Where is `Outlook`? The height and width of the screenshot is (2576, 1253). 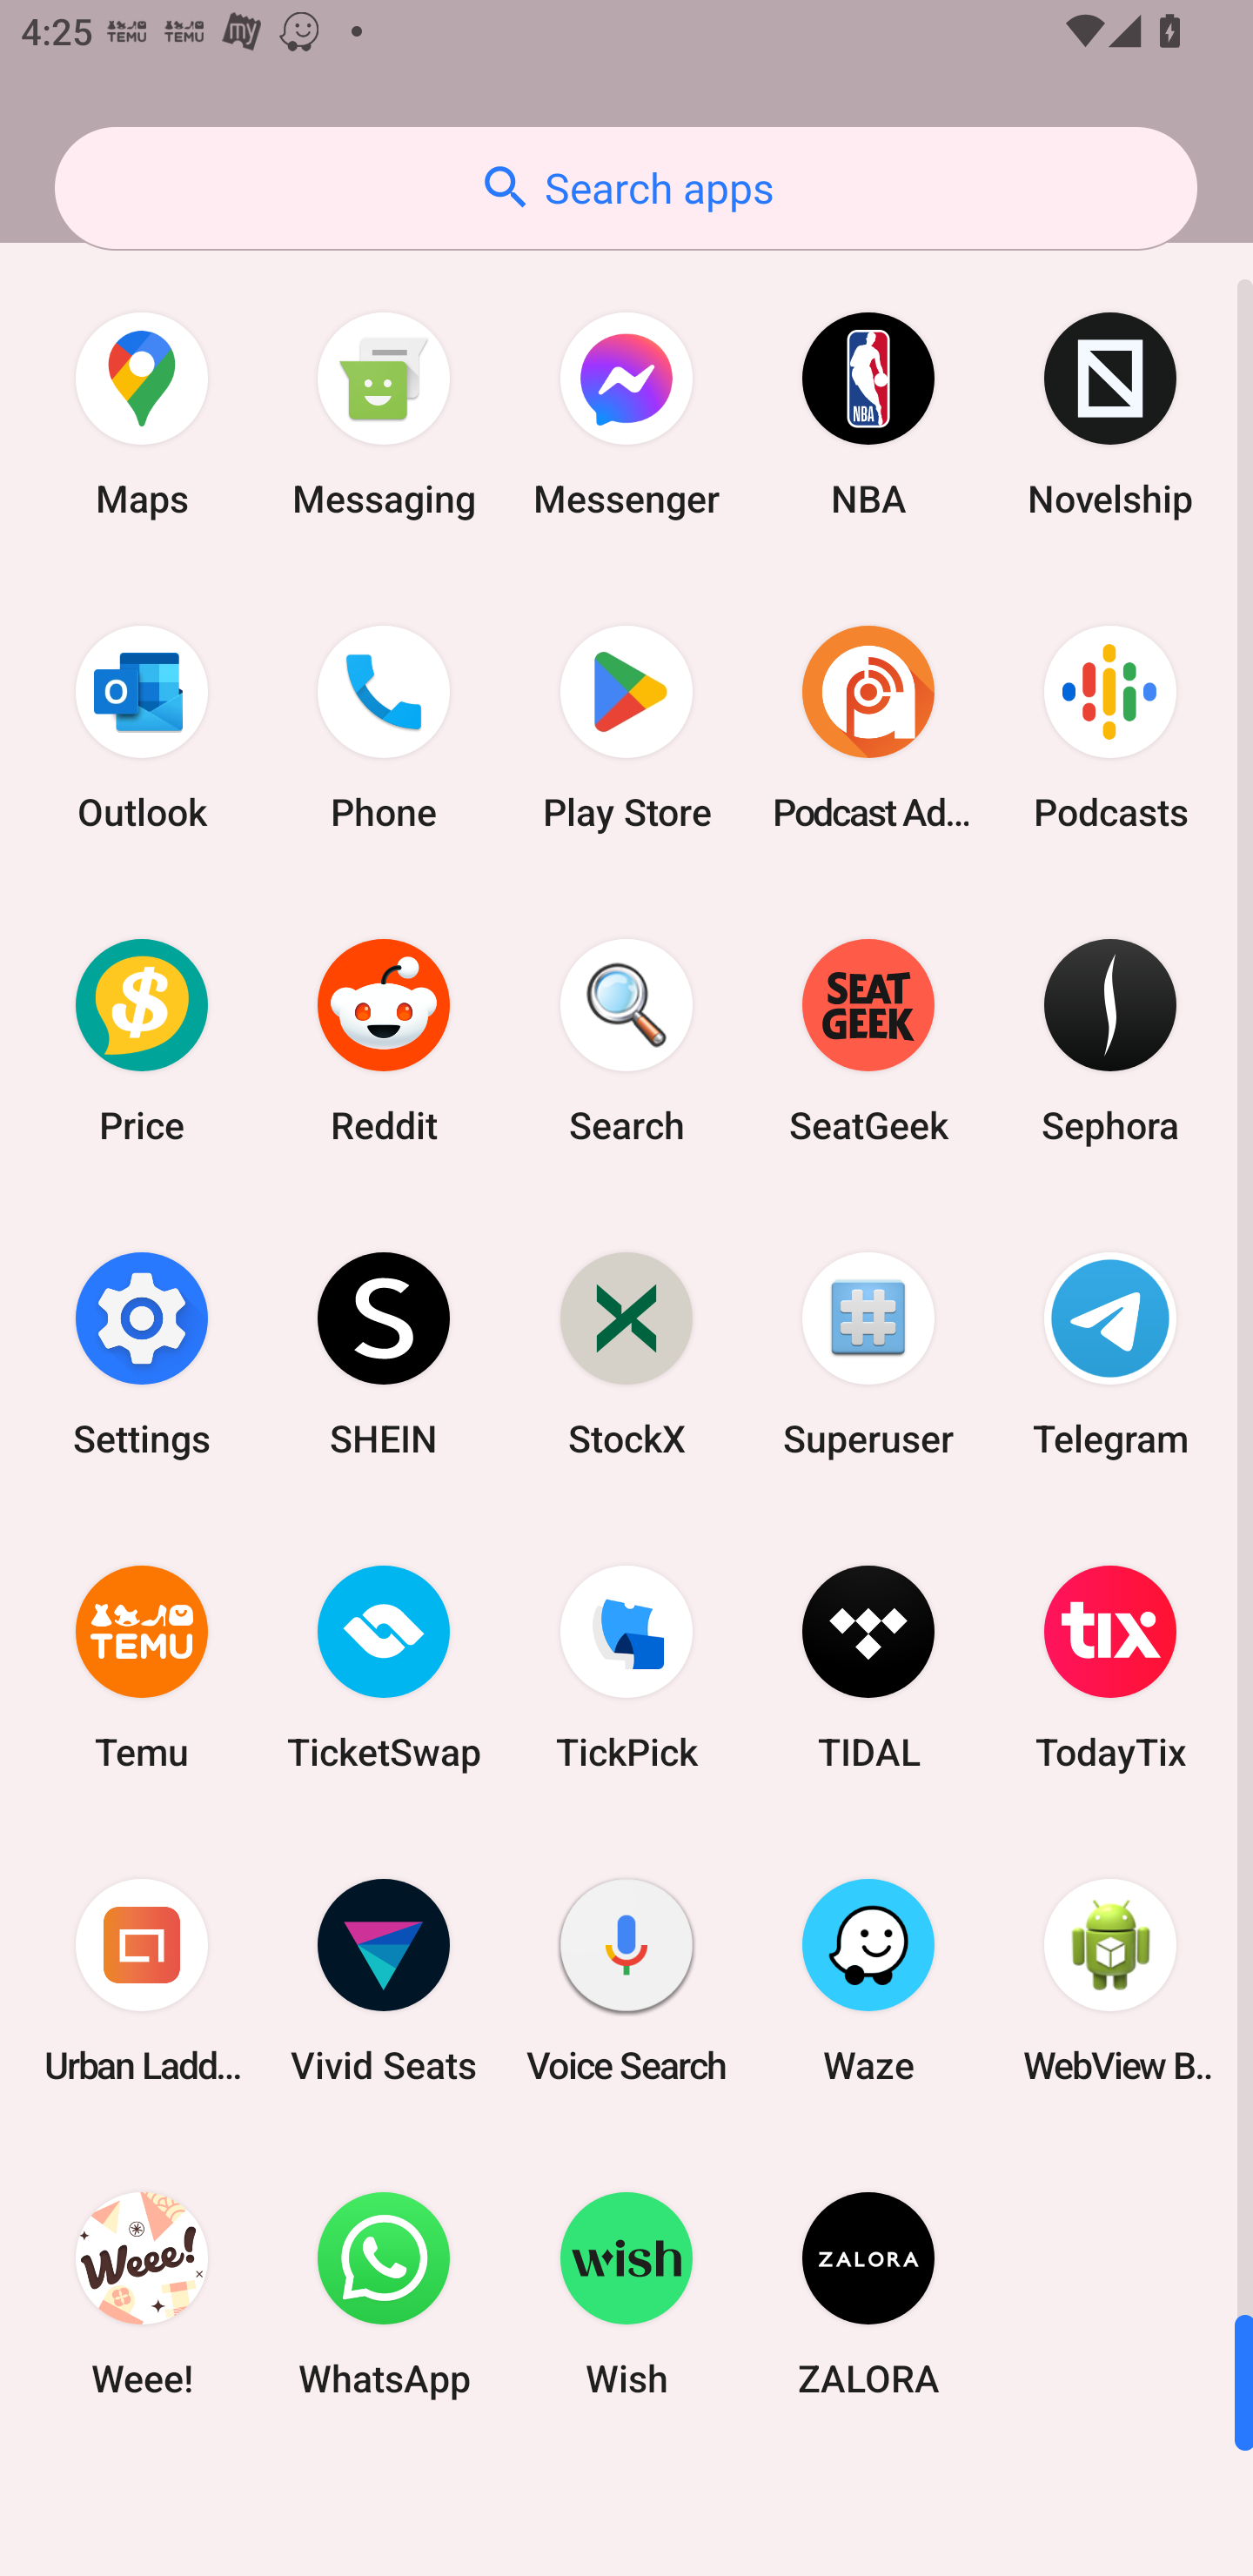 Outlook is located at coordinates (142, 728).